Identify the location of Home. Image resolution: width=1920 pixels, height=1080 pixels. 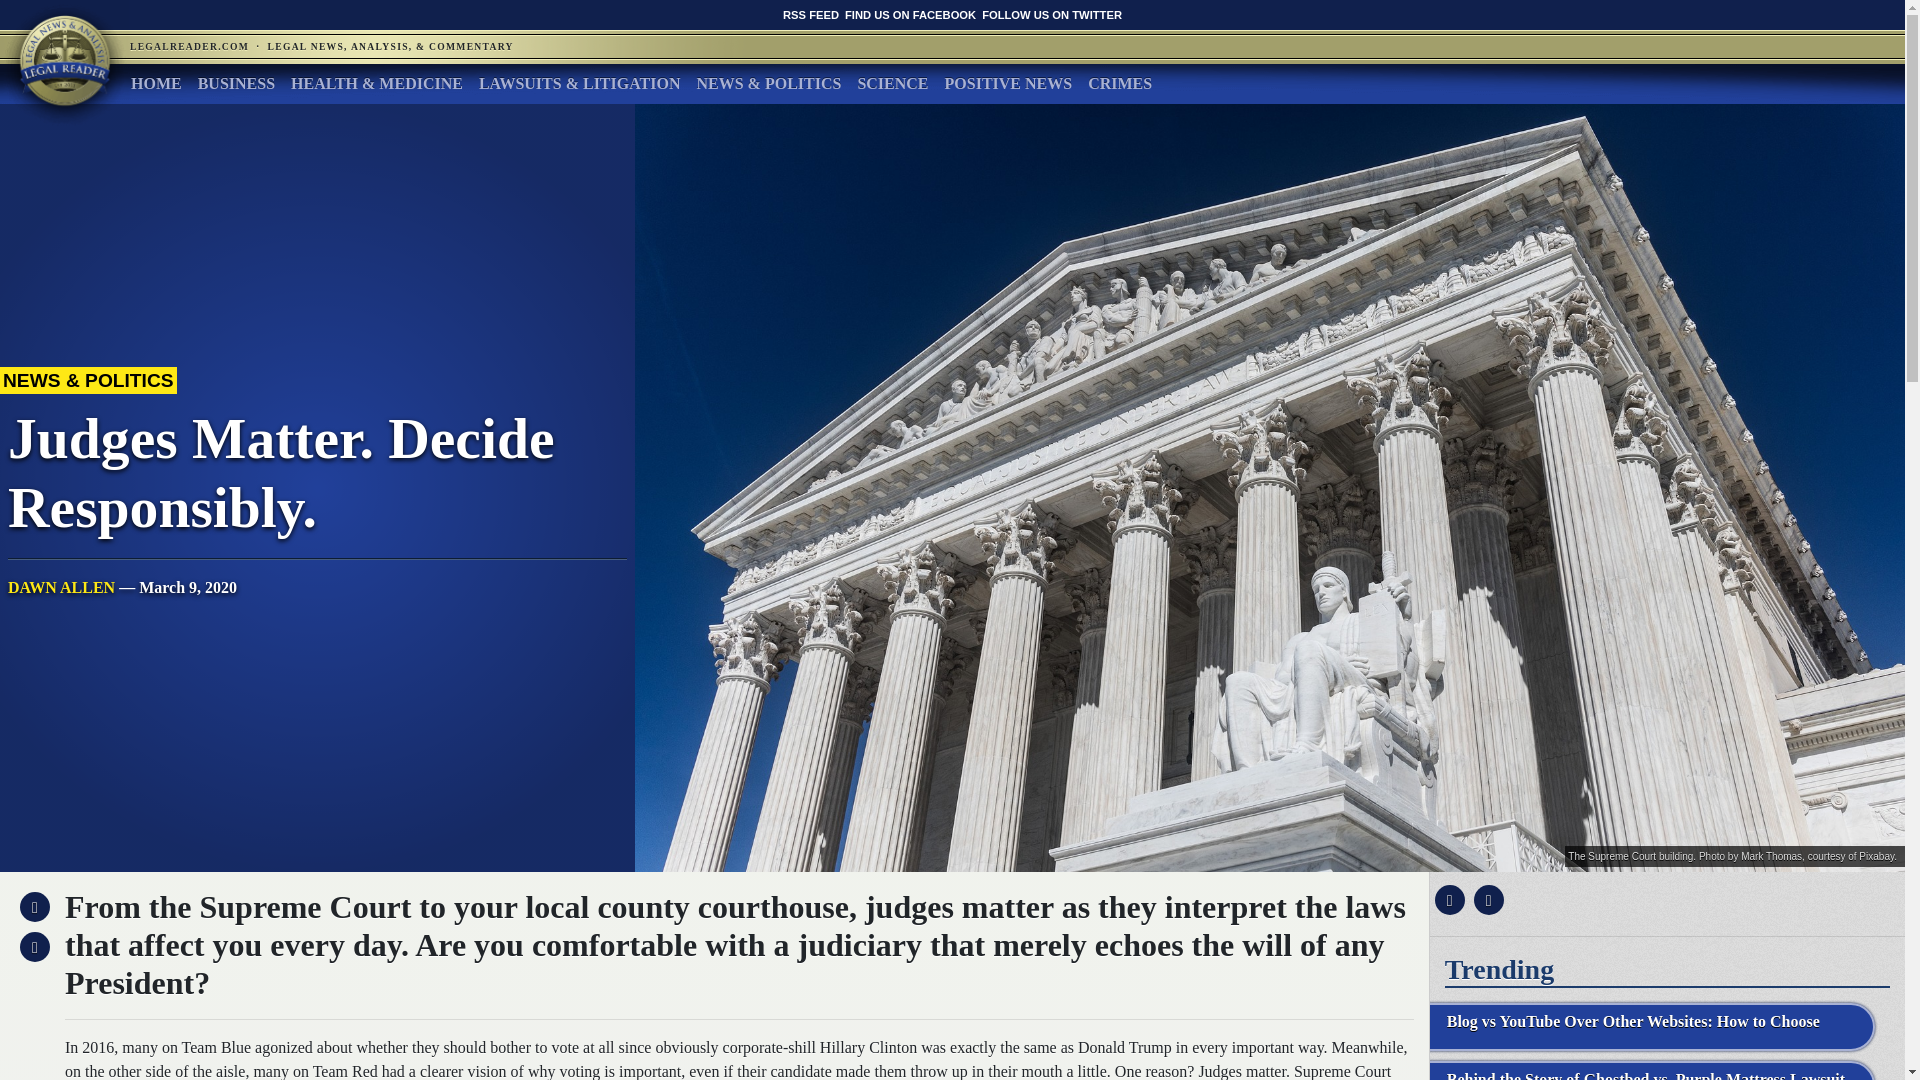
(156, 83).